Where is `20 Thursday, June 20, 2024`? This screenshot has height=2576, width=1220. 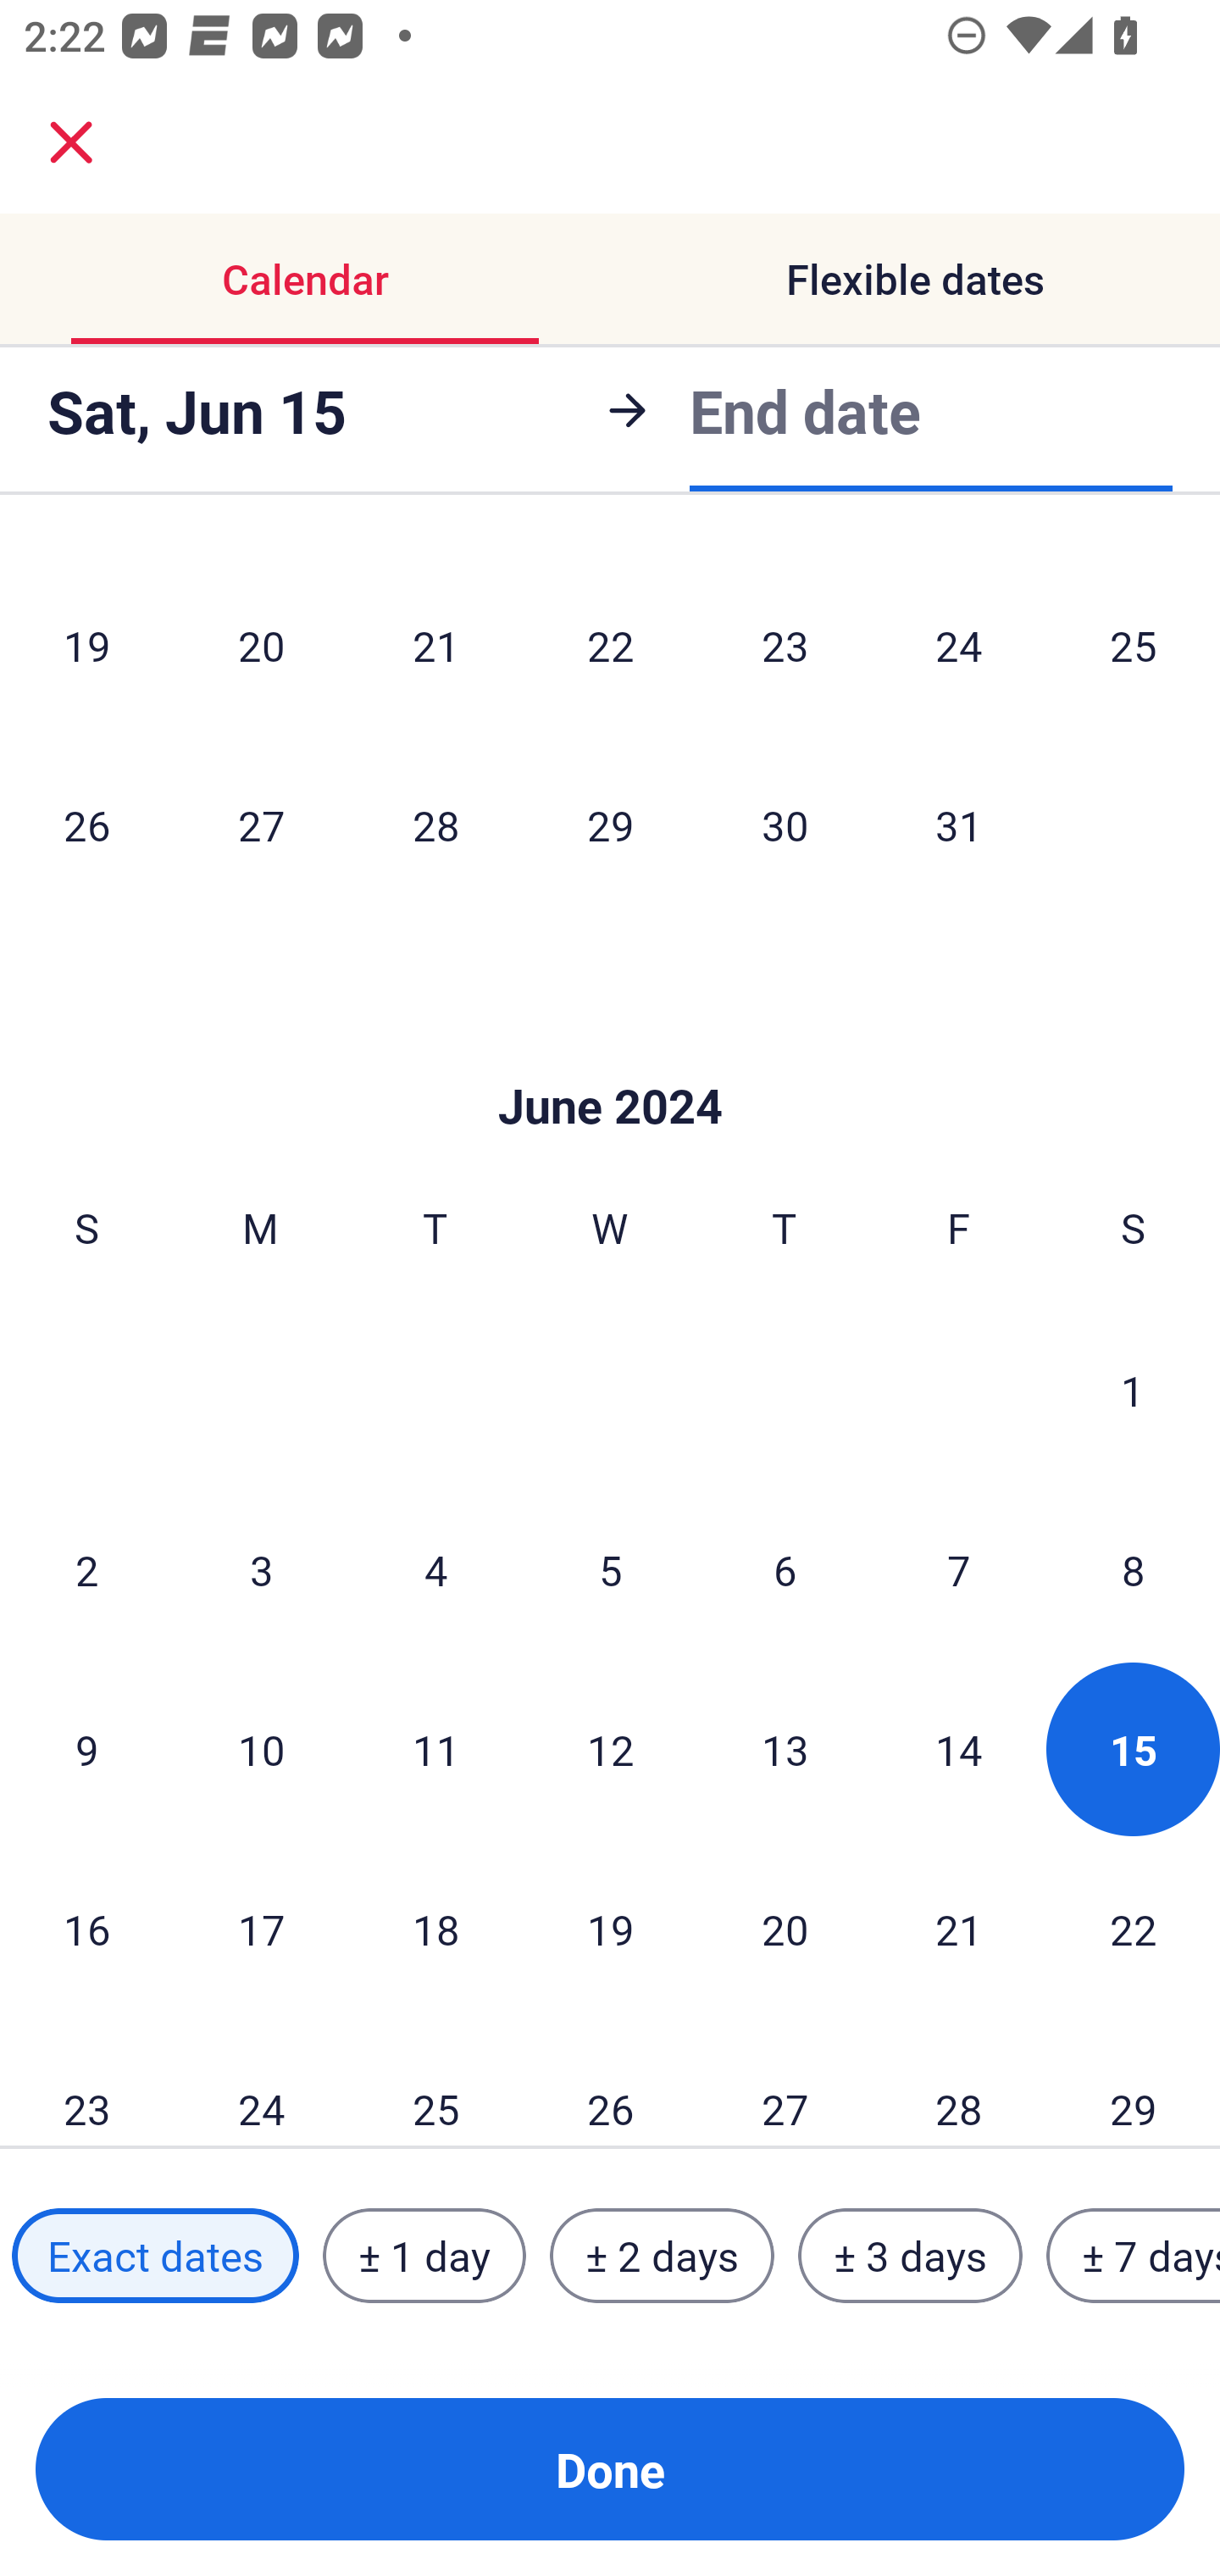 20 Thursday, June 20, 2024 is located at coordinates (785, 1929).